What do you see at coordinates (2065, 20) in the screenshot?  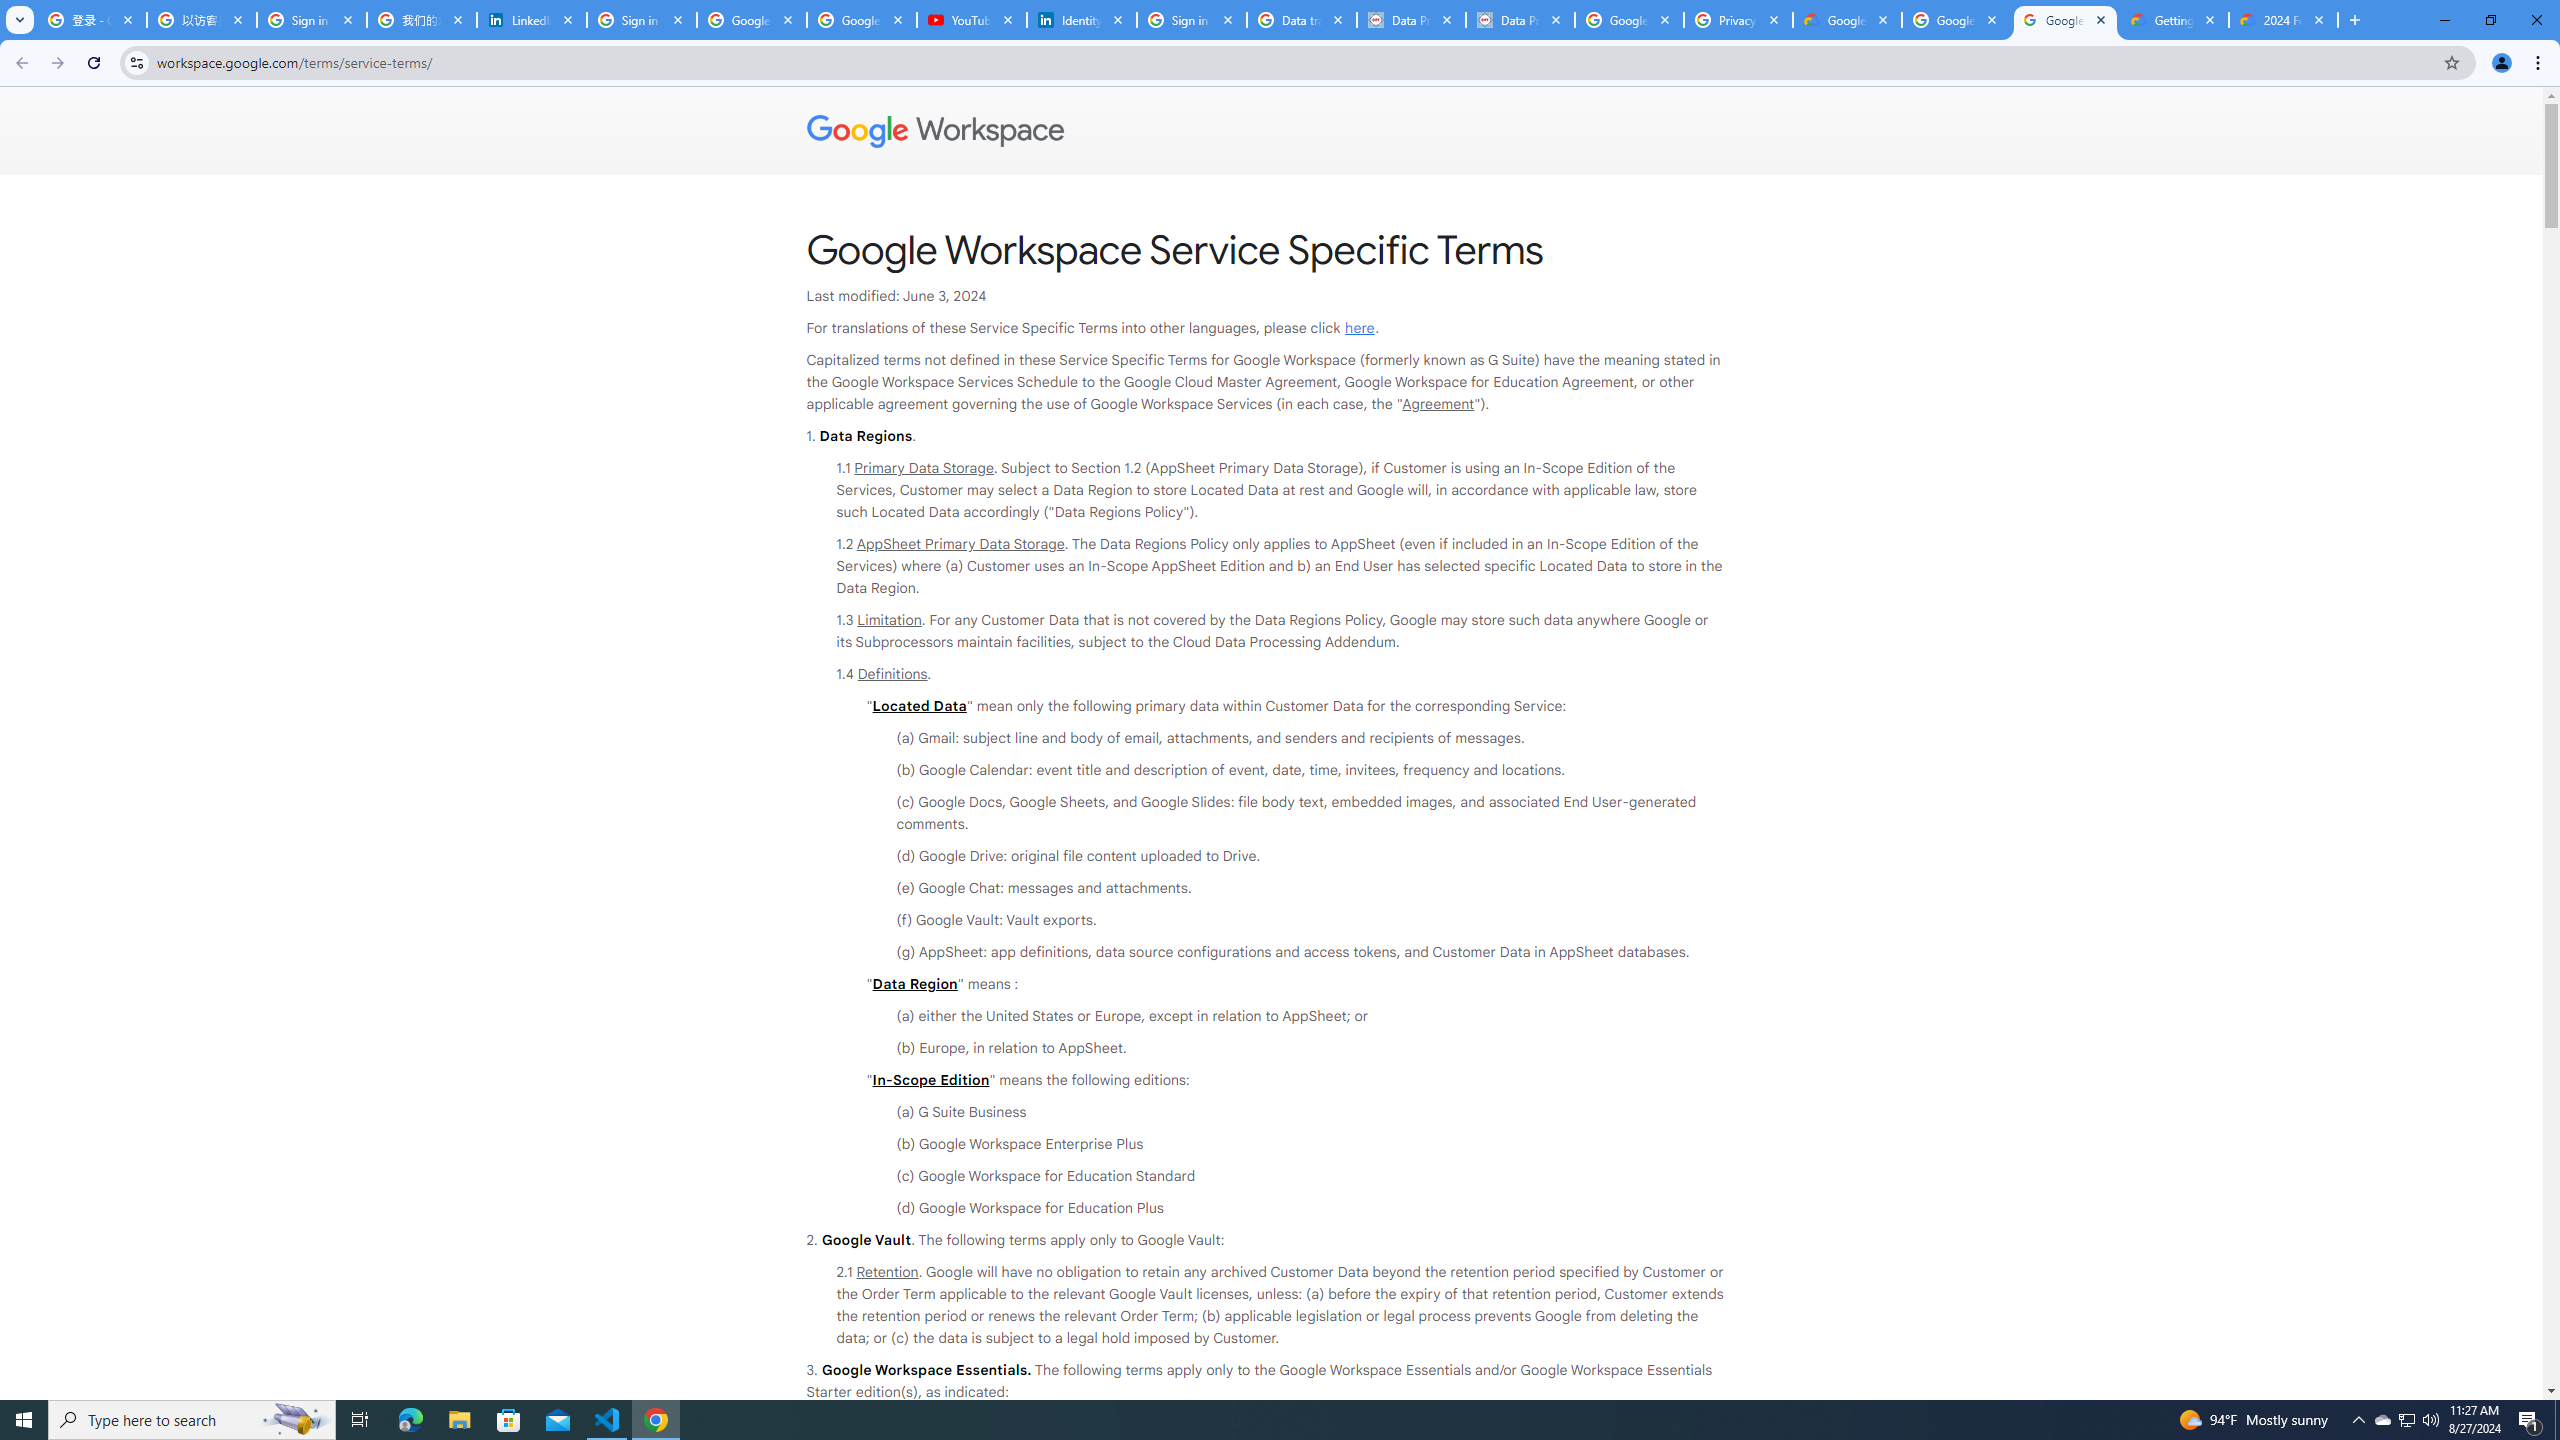 I see `Google Workspace - Specific Terms` at bounding box center [2065, 20].